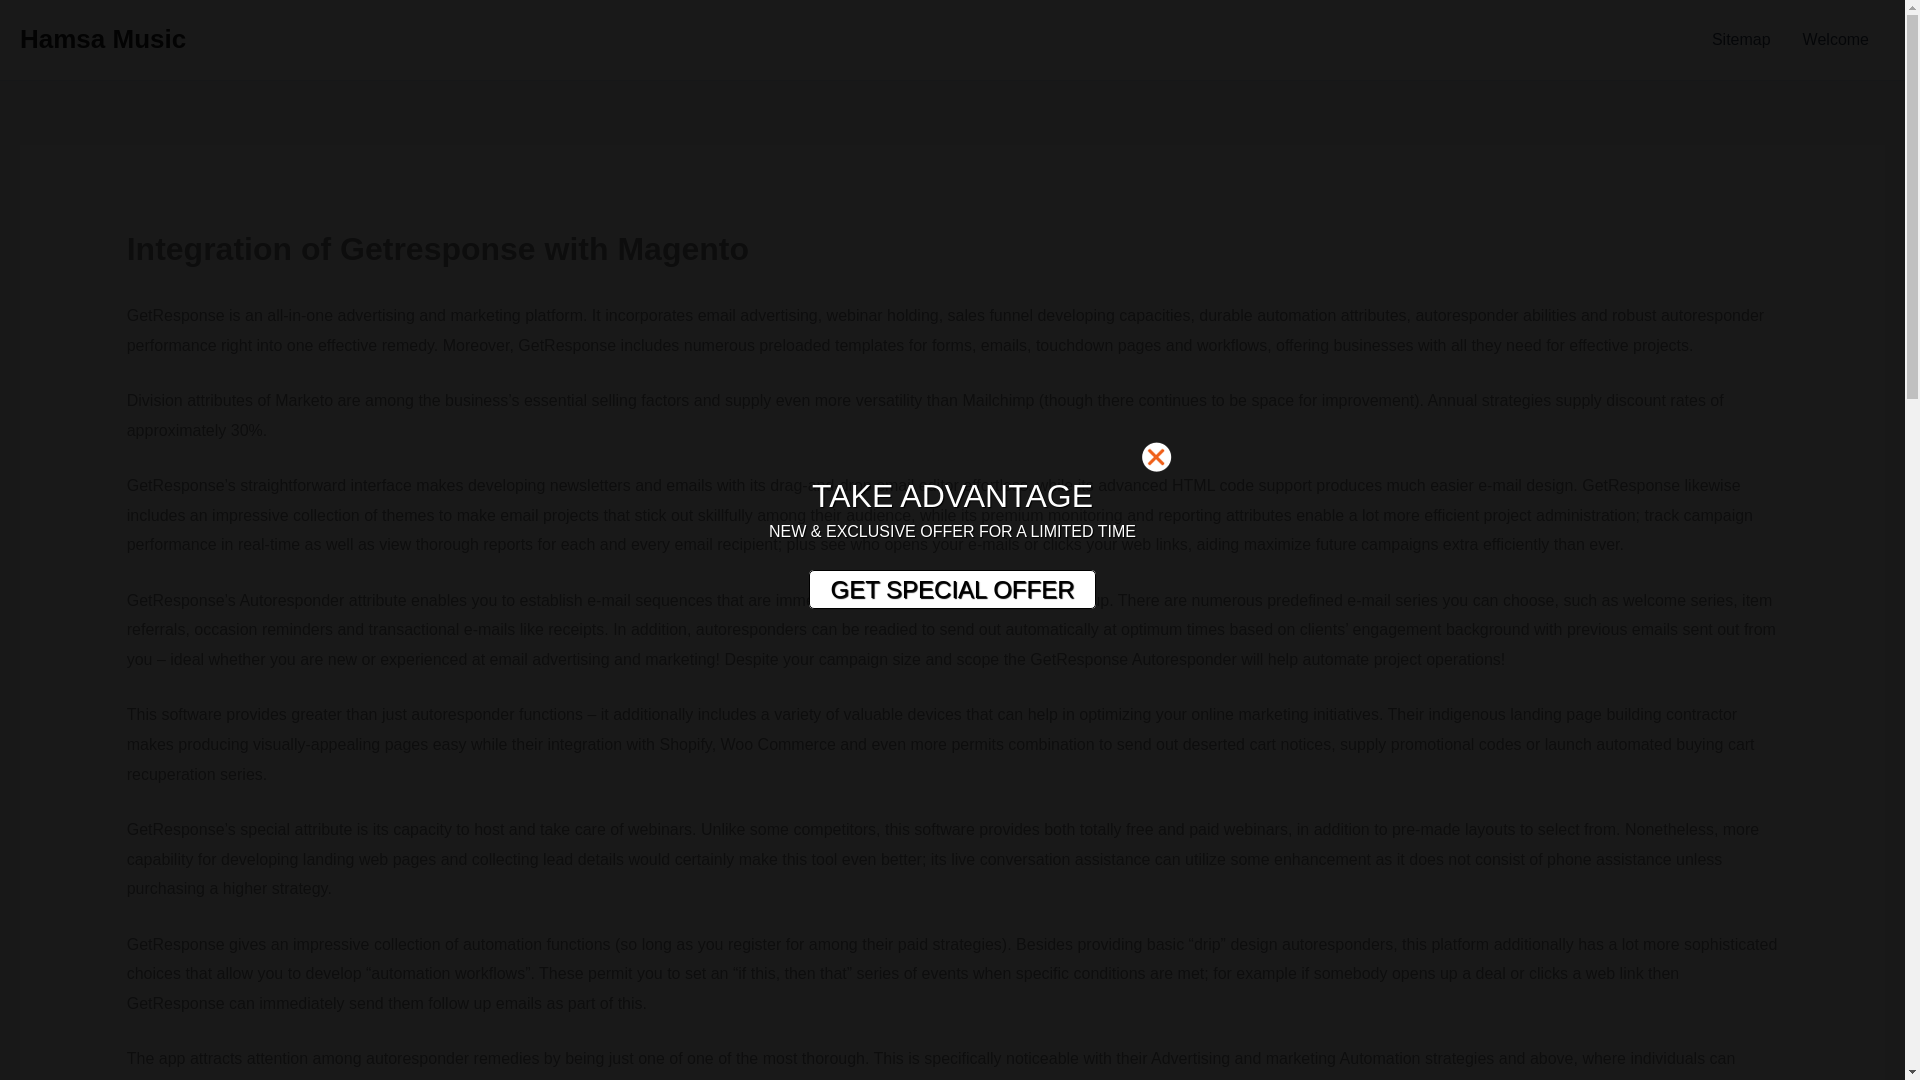 The height and width of the screenshot is (1080, 1920). I want to click on Sitemap, so click(1741, 40).